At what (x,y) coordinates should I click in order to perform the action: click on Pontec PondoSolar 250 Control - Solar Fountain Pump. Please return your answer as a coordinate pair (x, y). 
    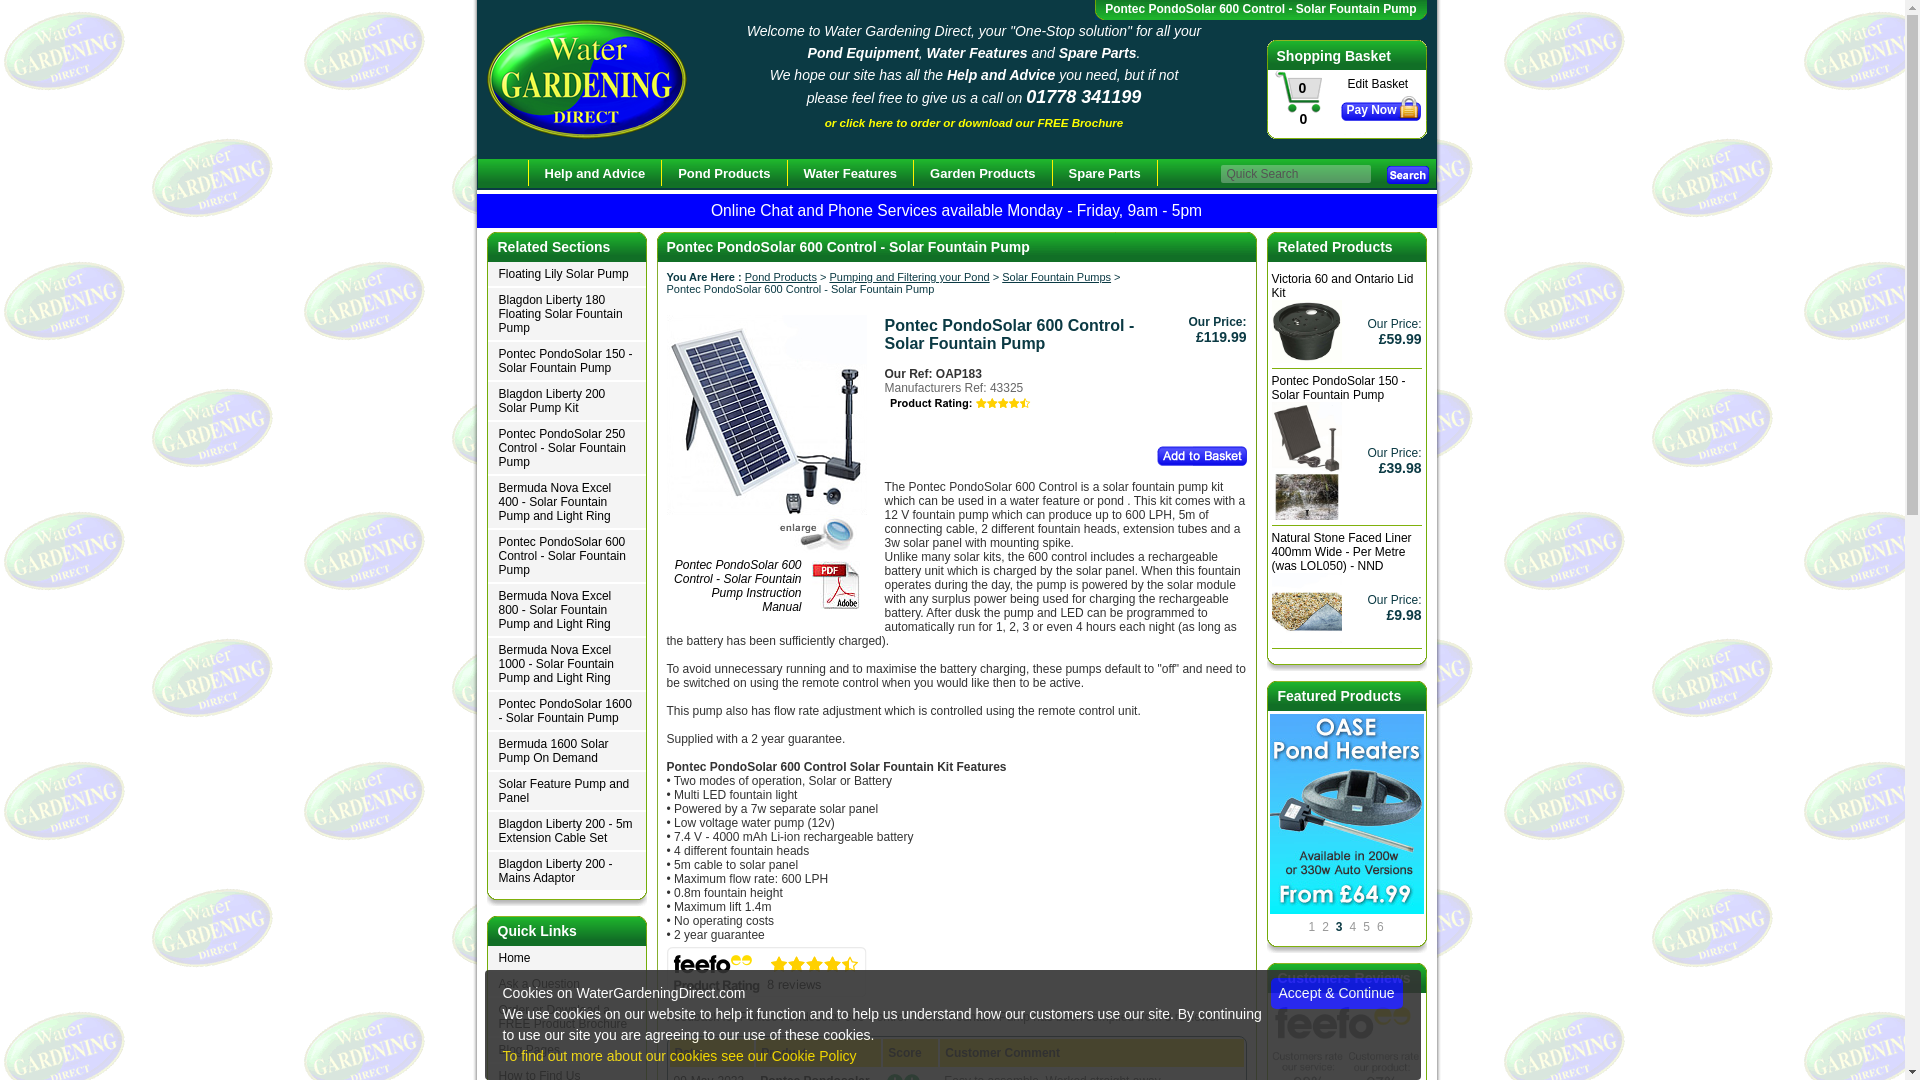
    Looking at the image, I should click on (566, 449).